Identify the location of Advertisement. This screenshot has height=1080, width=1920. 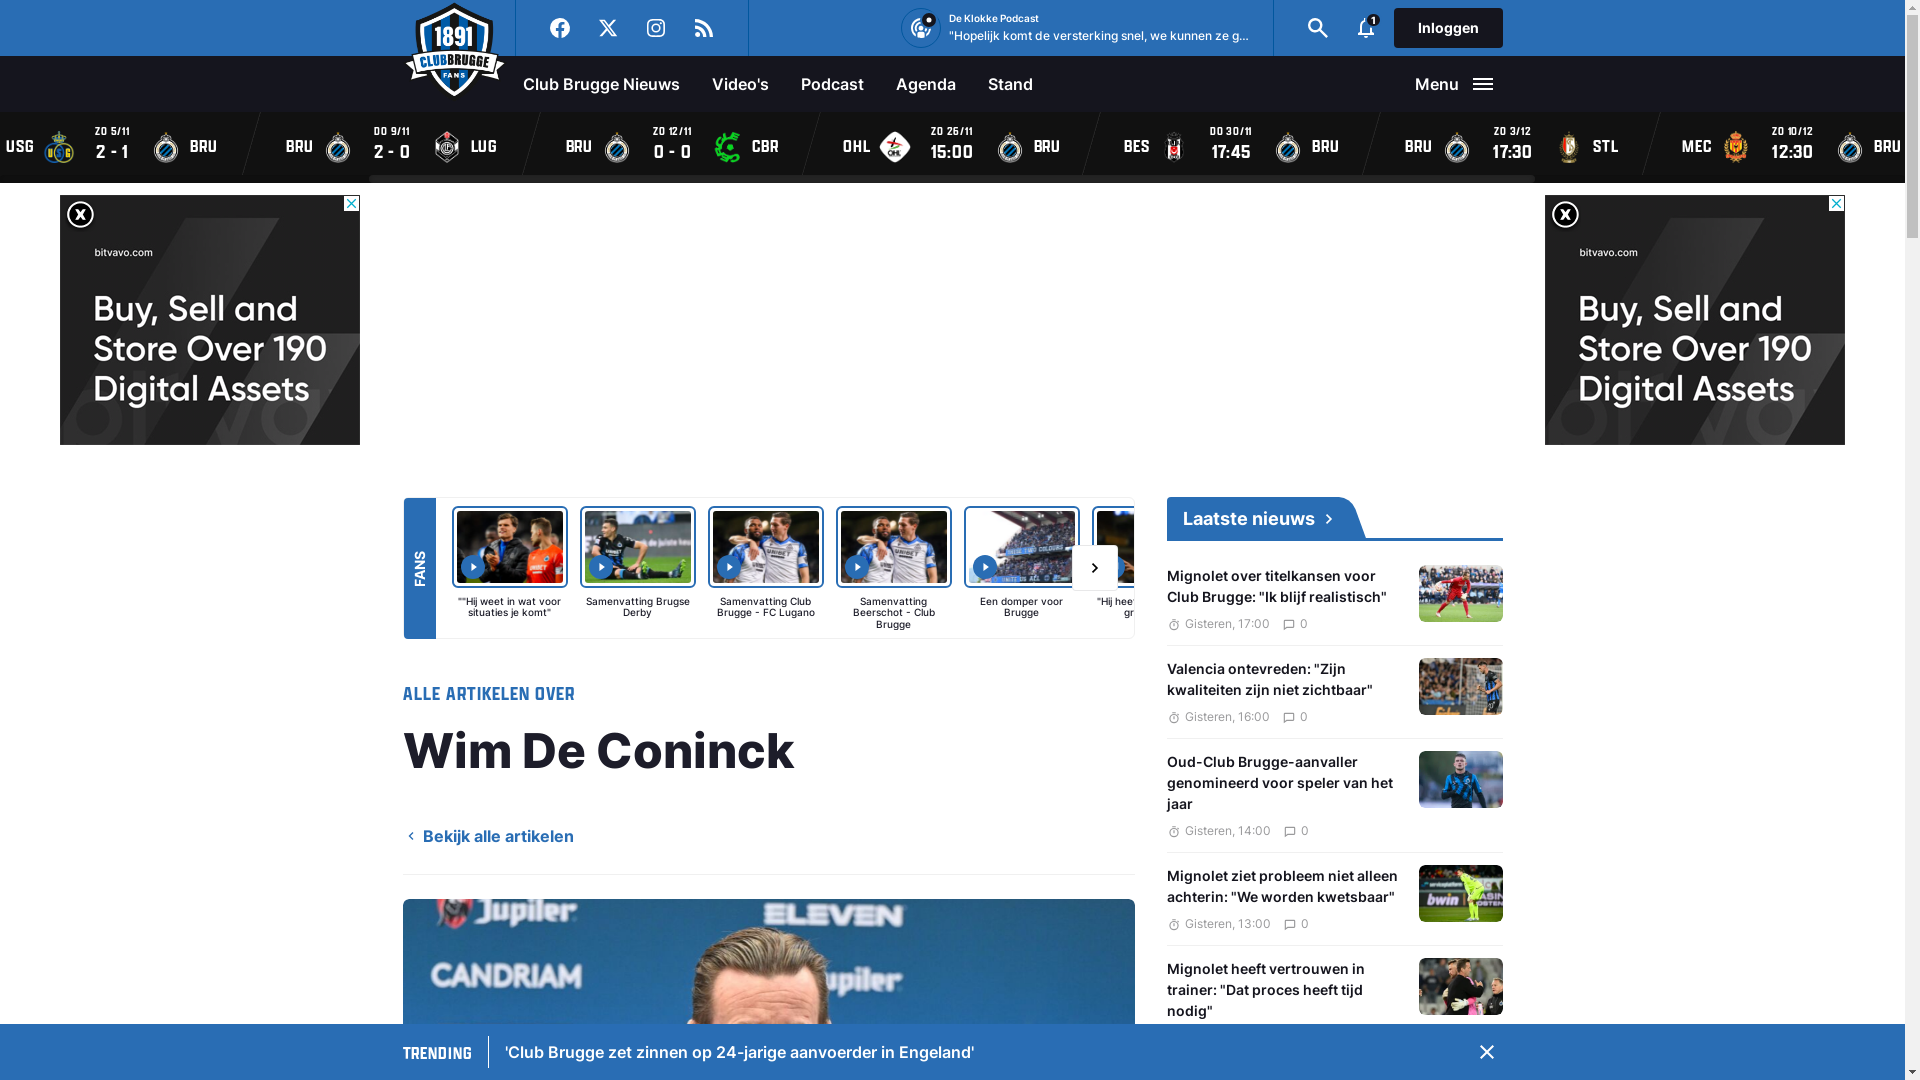
(1695, 495).